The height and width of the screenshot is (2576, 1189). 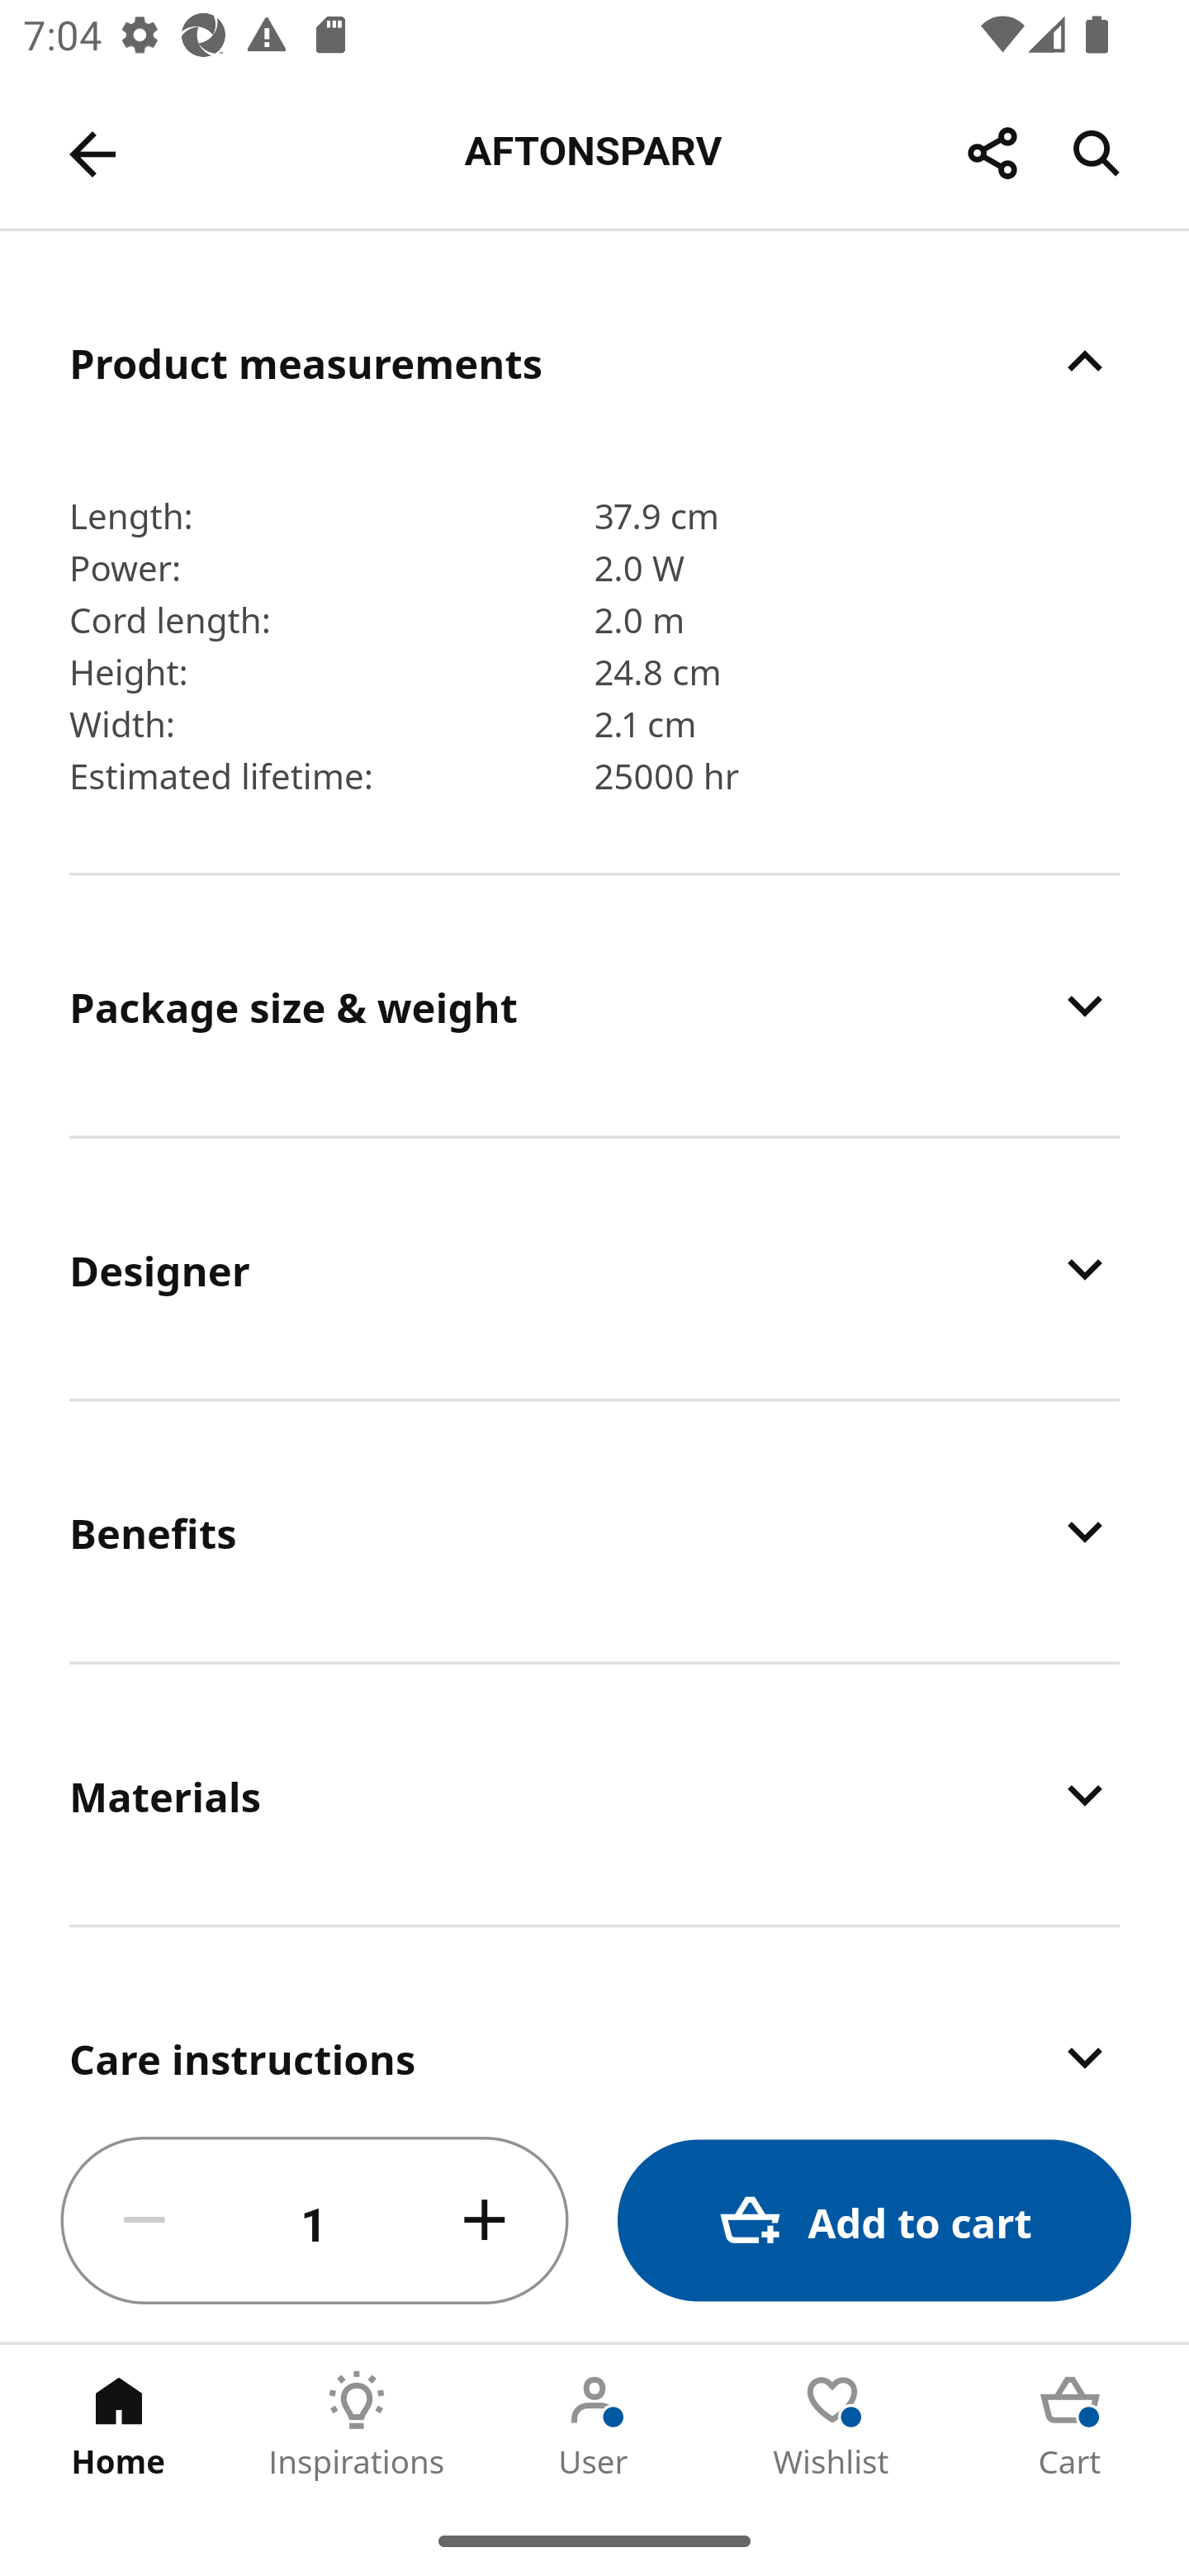 What do you see at coordinates (1070, 2425) in the screenshot?
I see `Cart
Tab 5 of 5` at bounding box center [1070, 2425].